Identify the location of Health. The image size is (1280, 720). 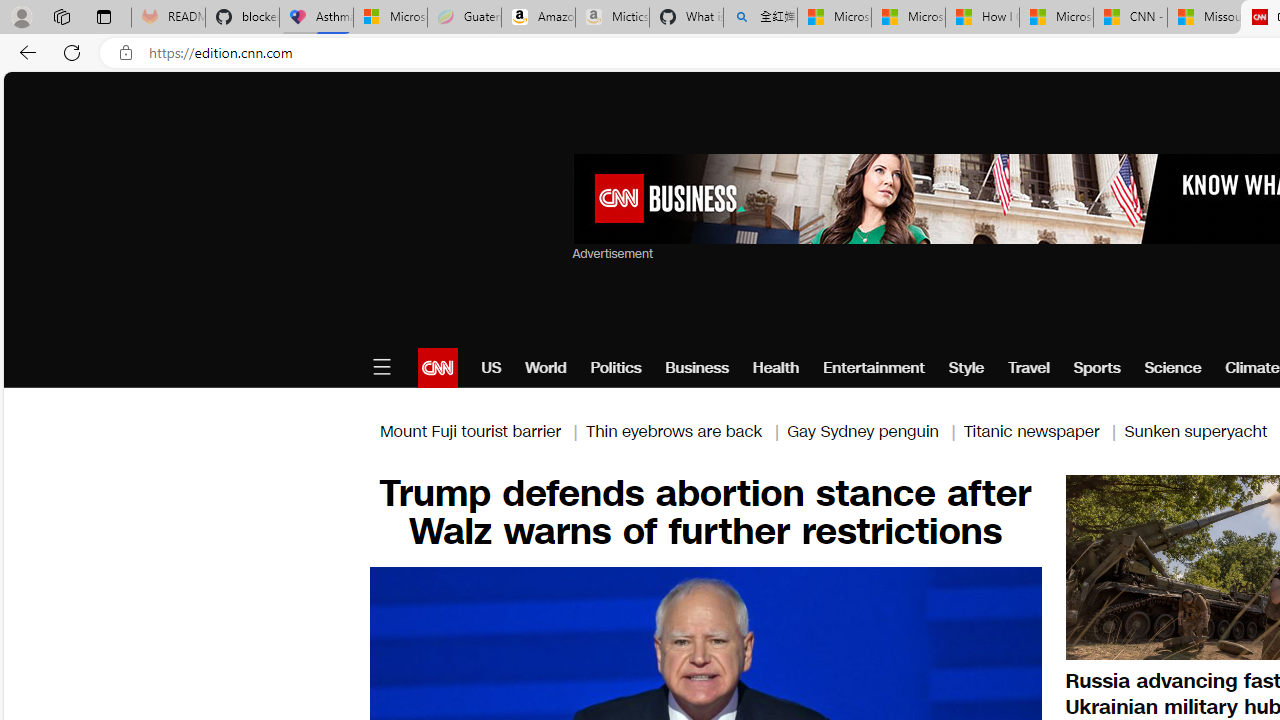
(776, 368).